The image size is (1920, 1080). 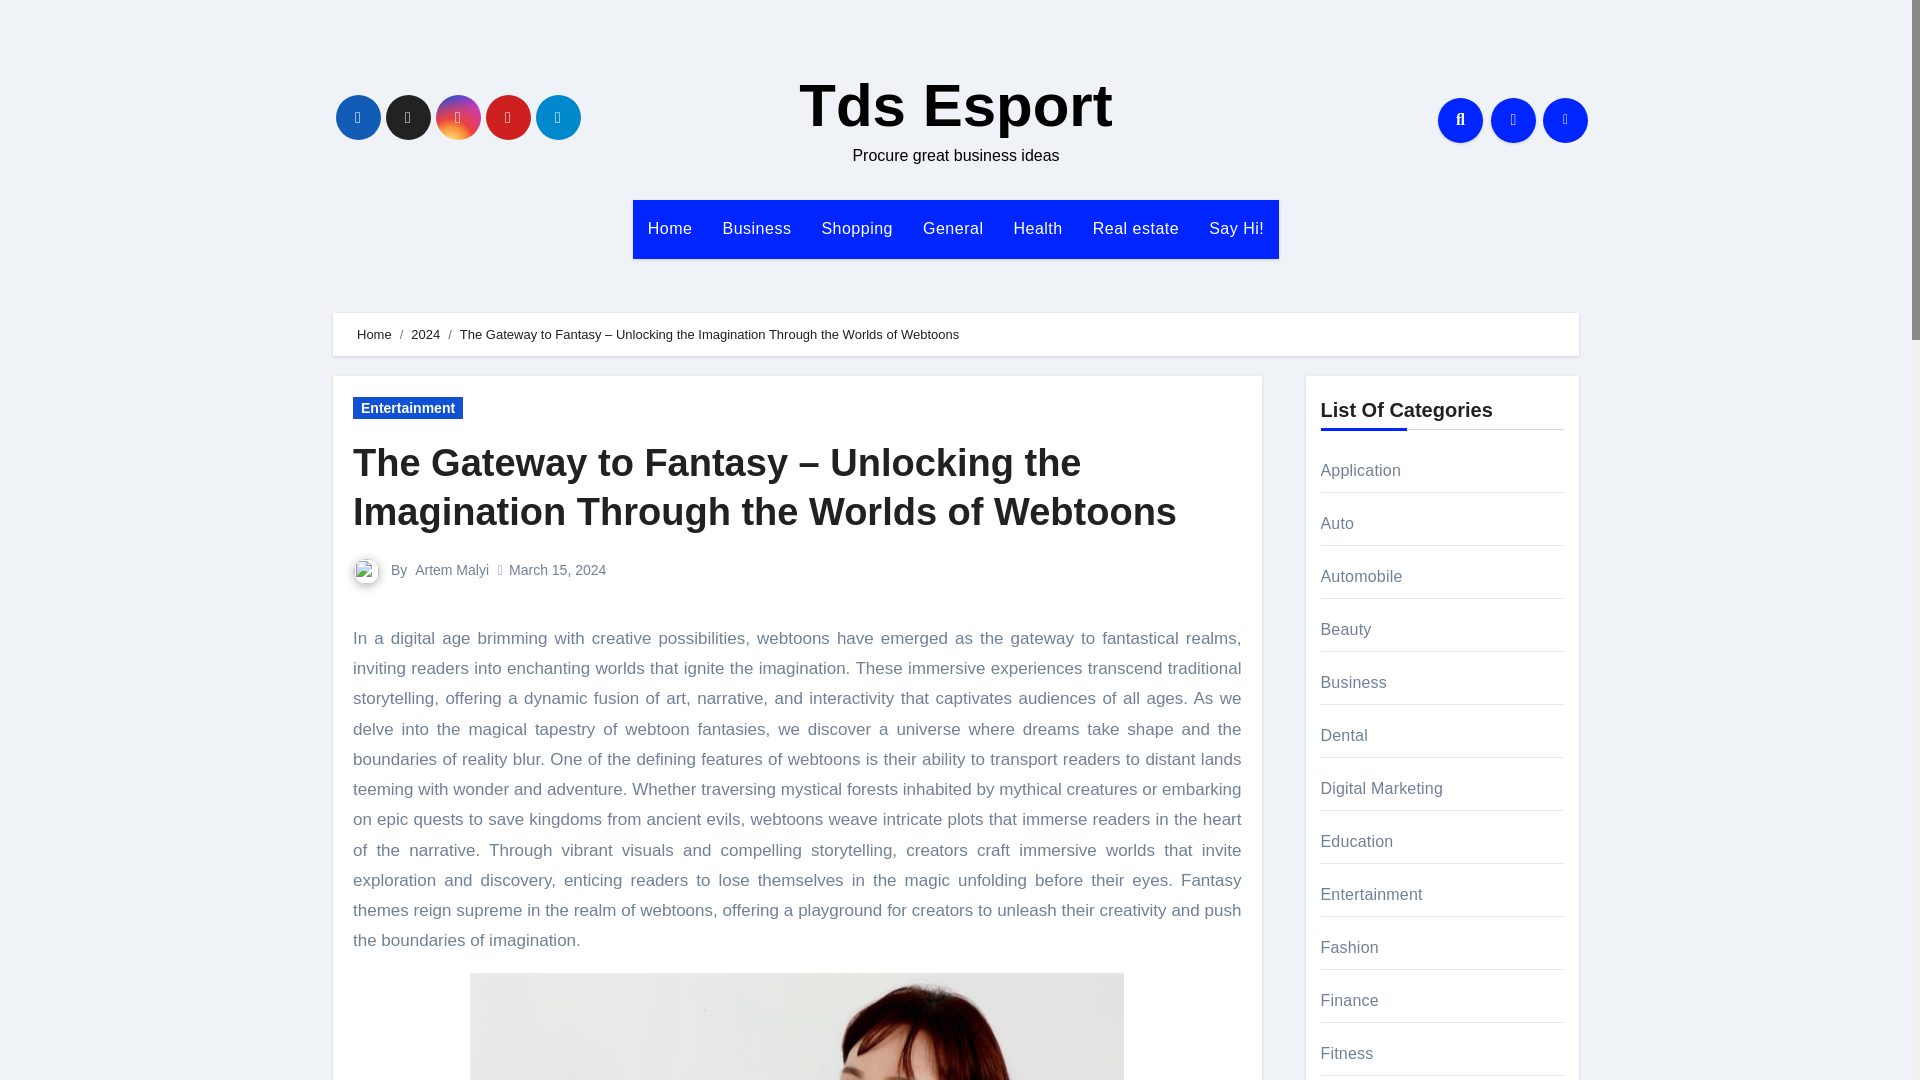 What do you see at coordinates (1236, 228) in the screenshot?
I see `Say Hi!` at bounding box center [1236, 228].